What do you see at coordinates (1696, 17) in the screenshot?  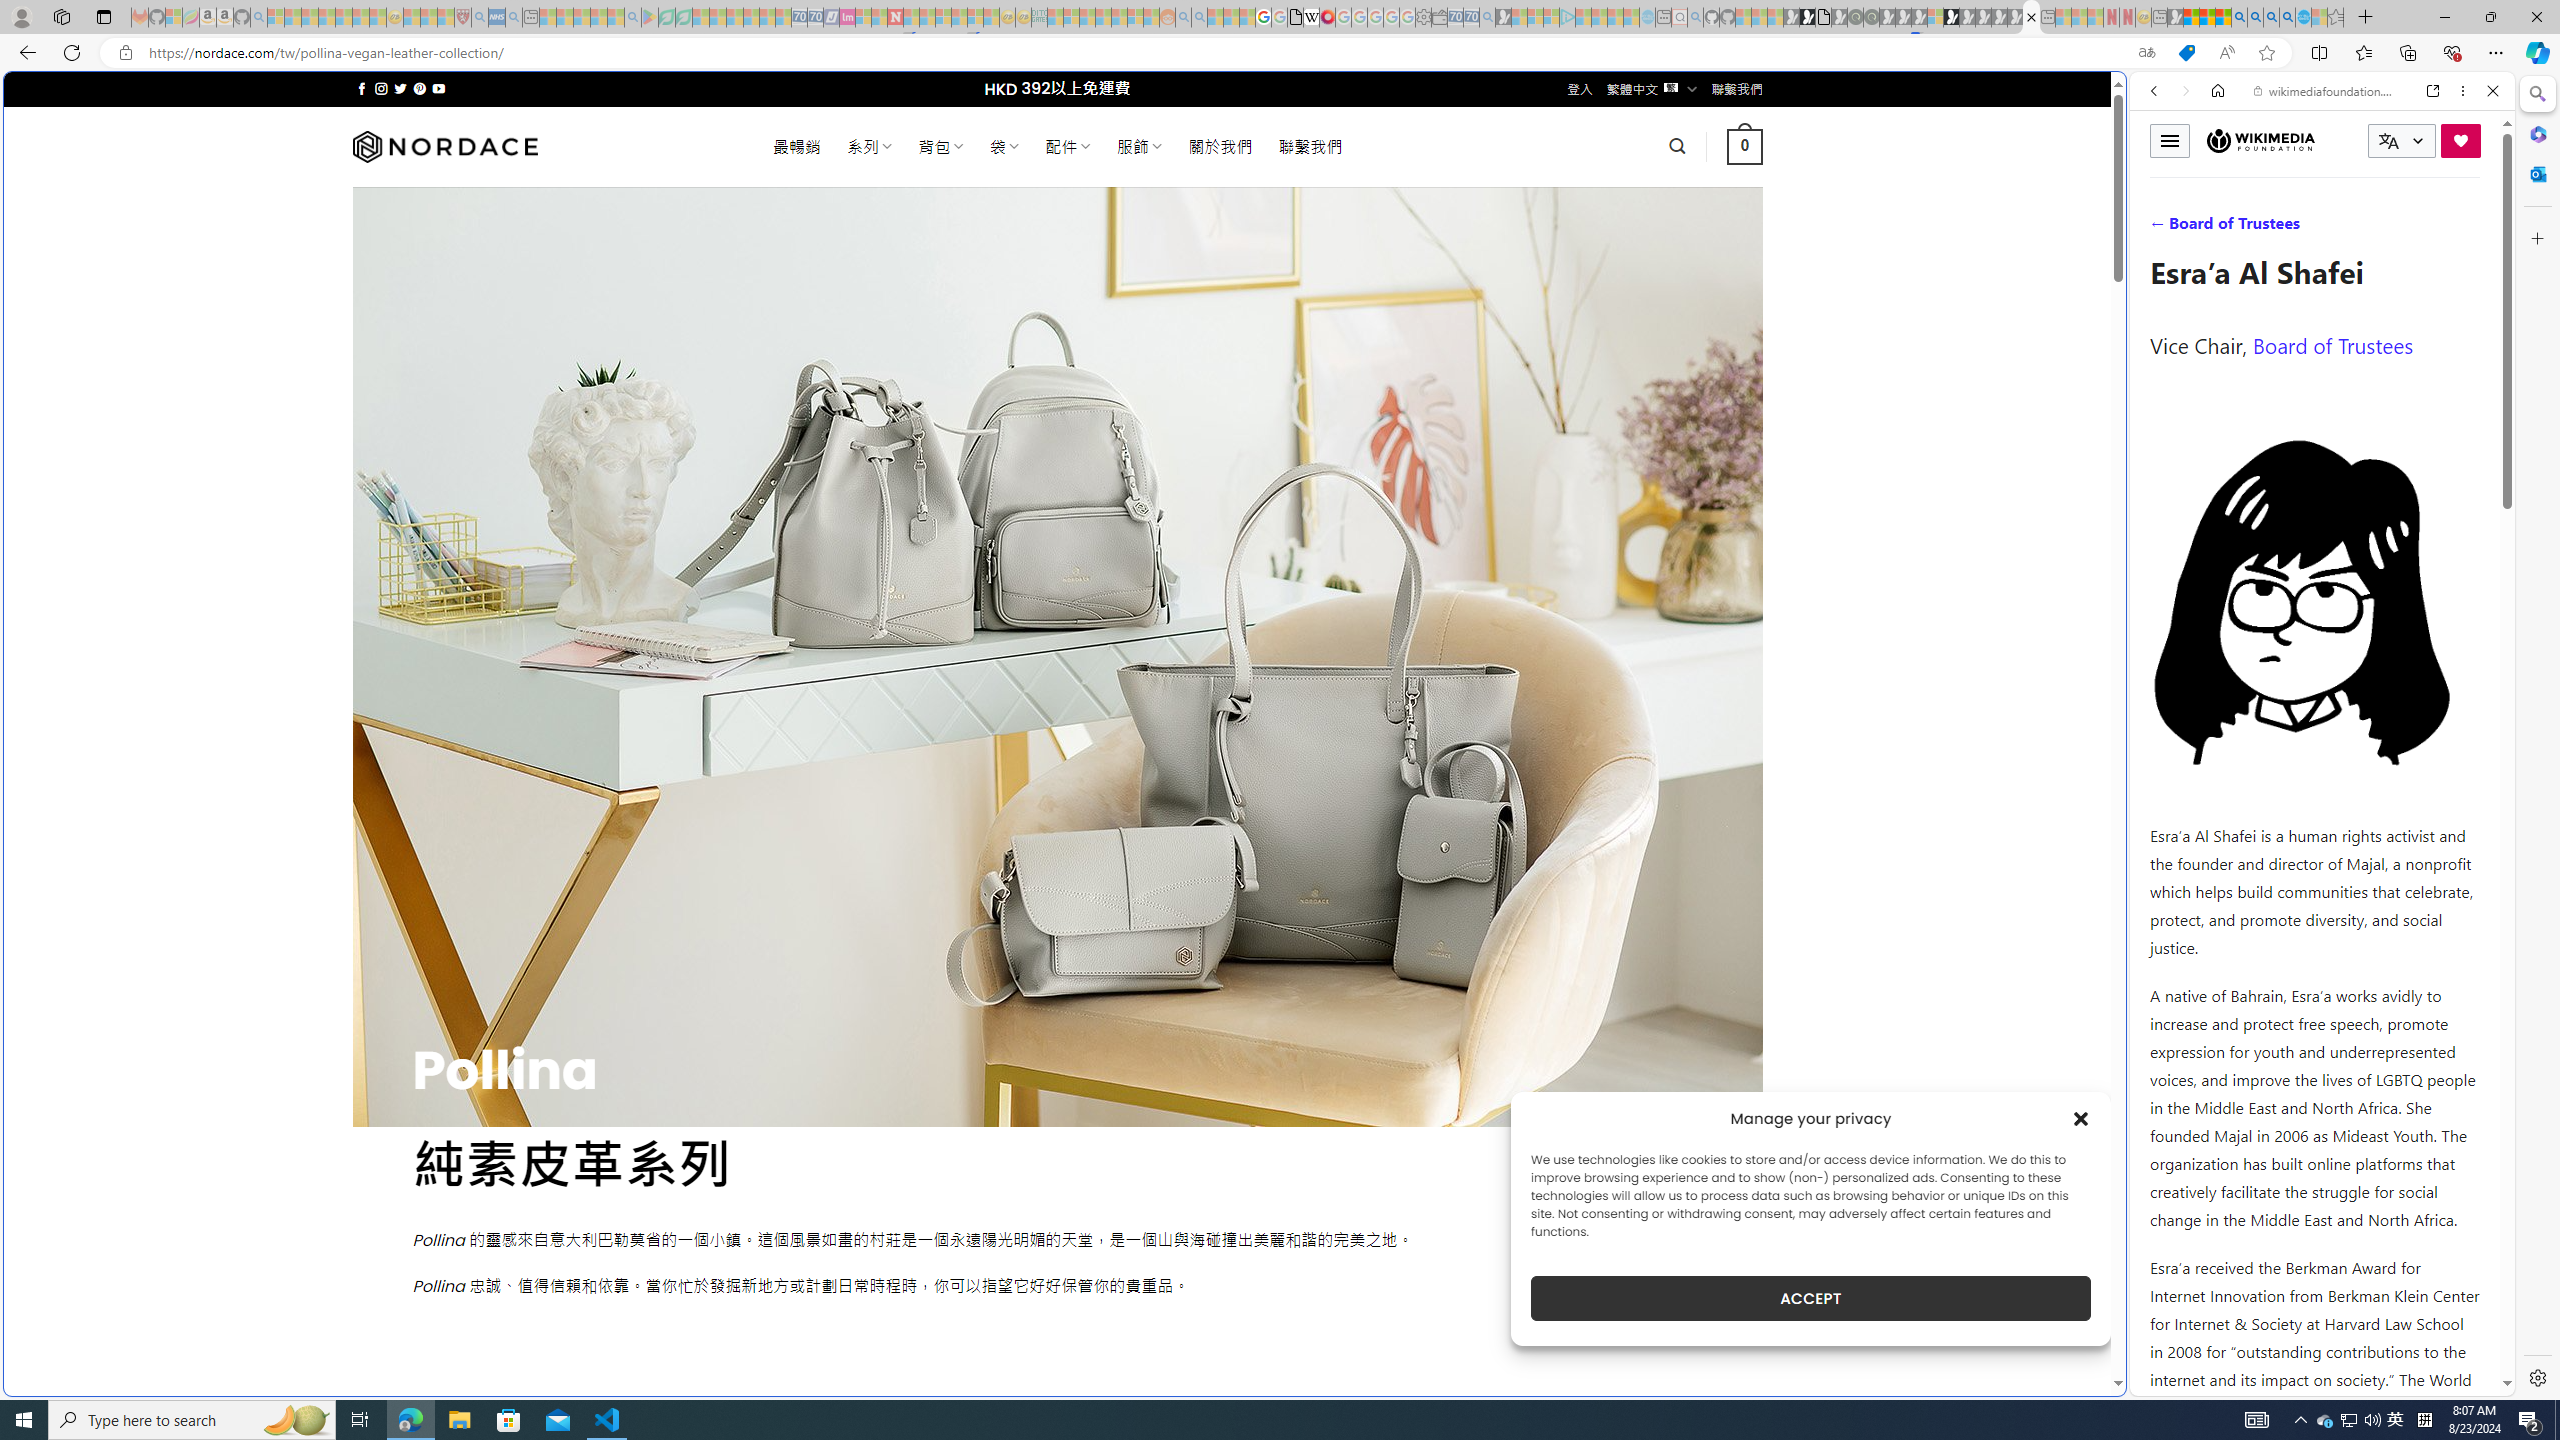 I see `github - Search - Sleeping` at bounding box center [1696, 17].